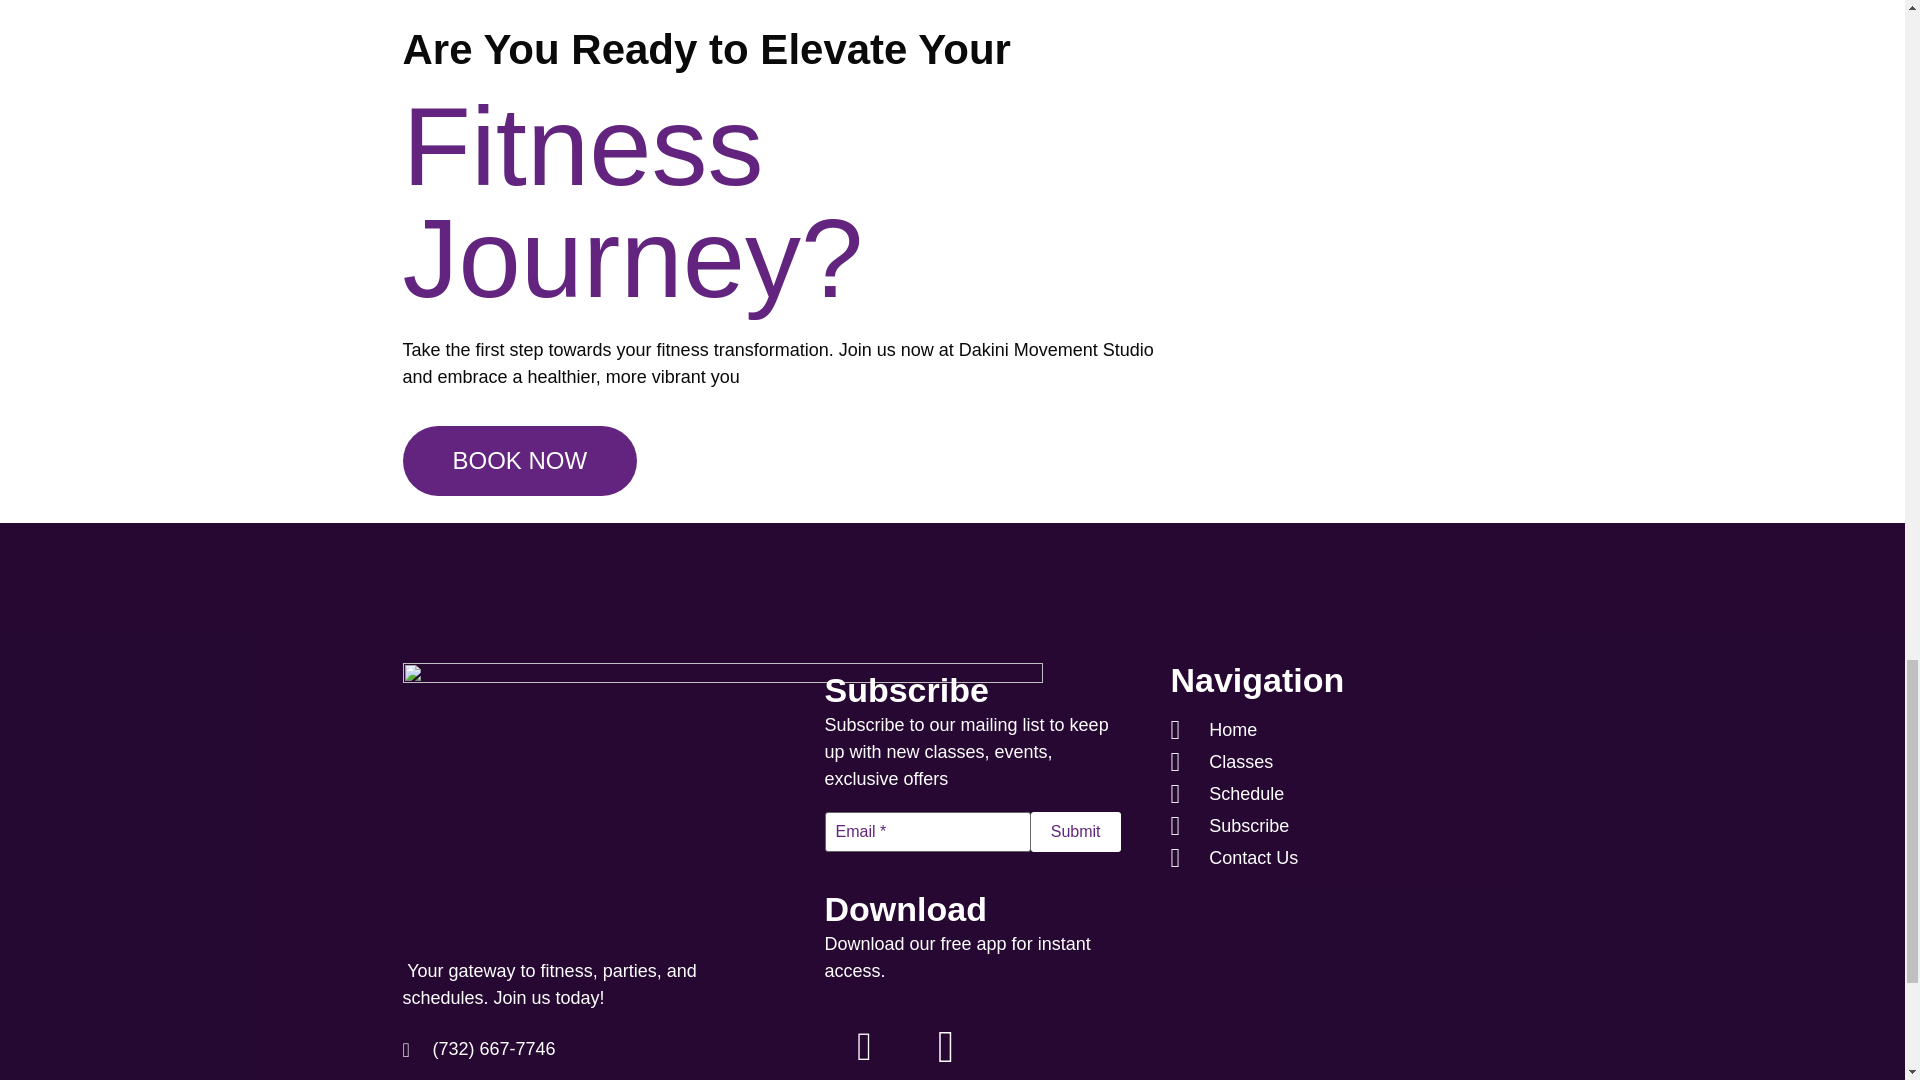  I want to click on Subscribe, so click(1300, 826).